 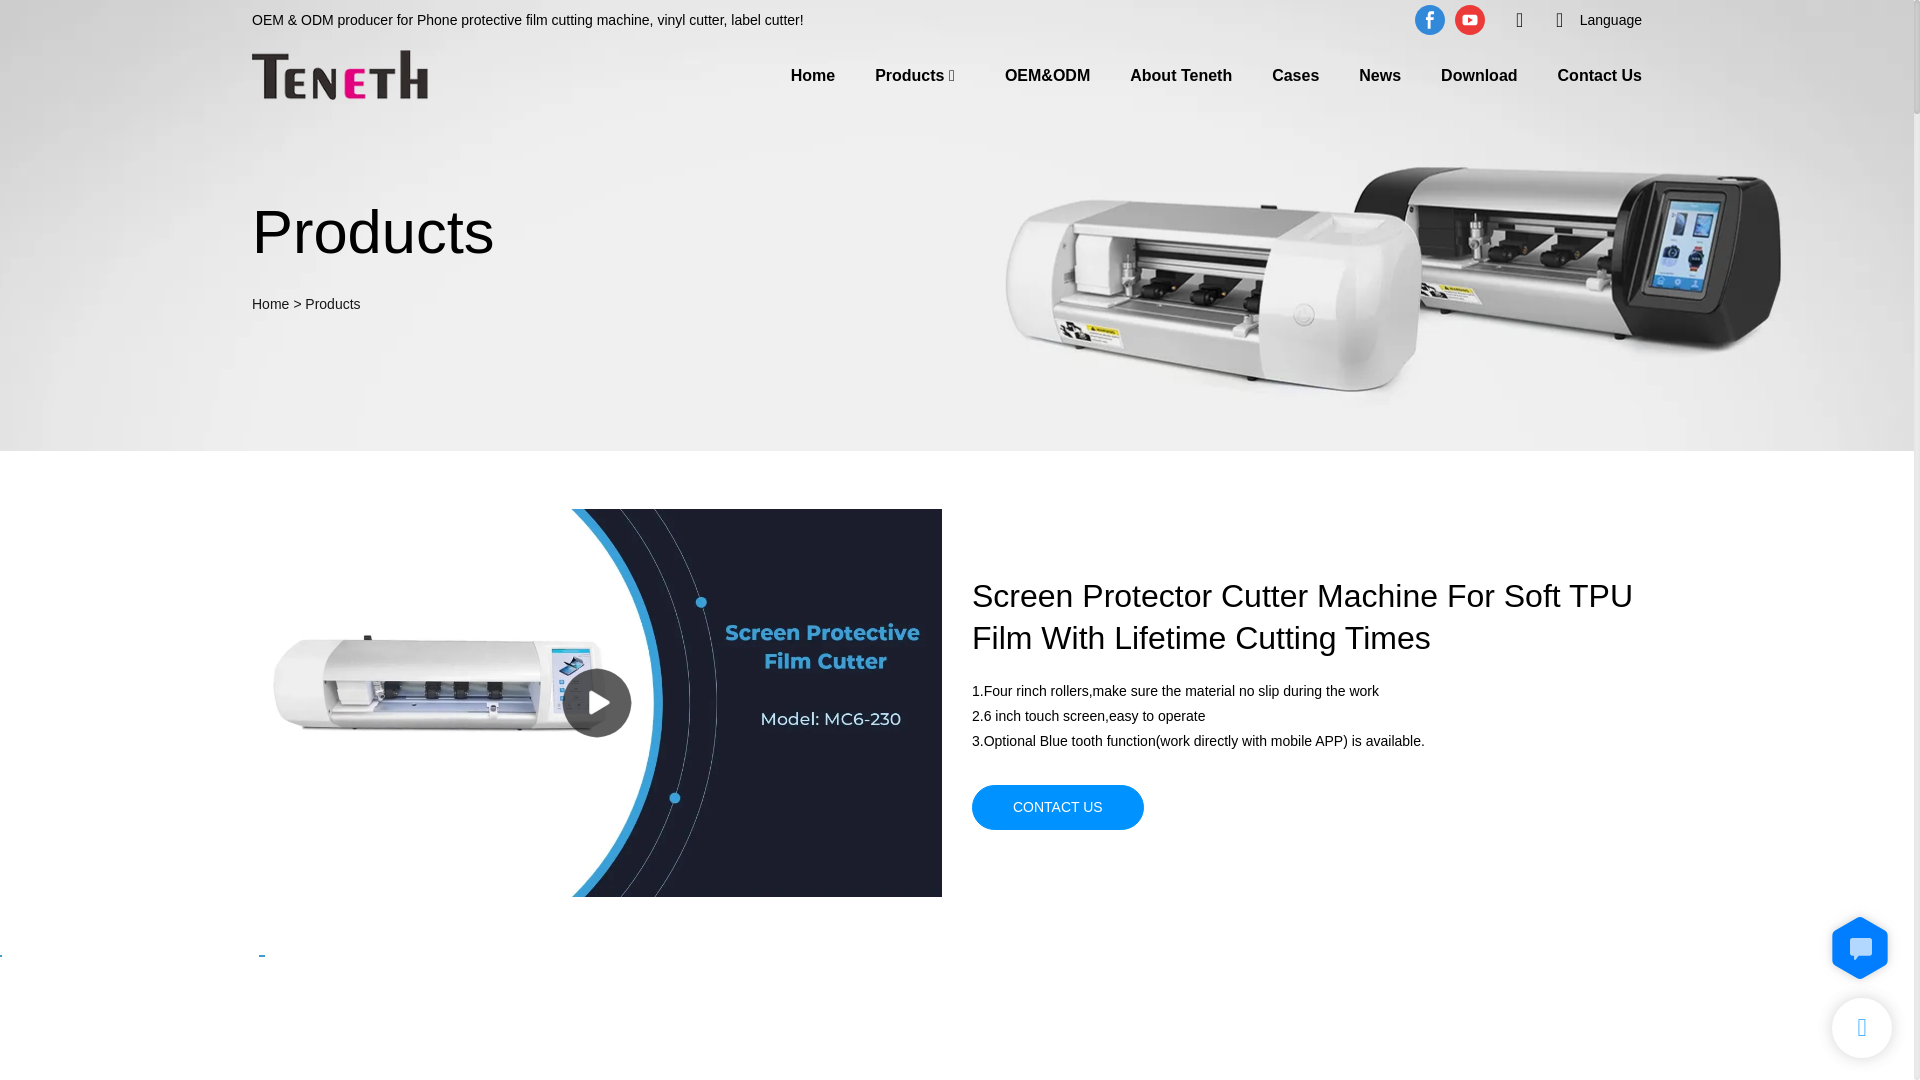 What do you see at coordinates (270, 304) in the screenshot?
I see `Home` at bounding box center [270, 304].